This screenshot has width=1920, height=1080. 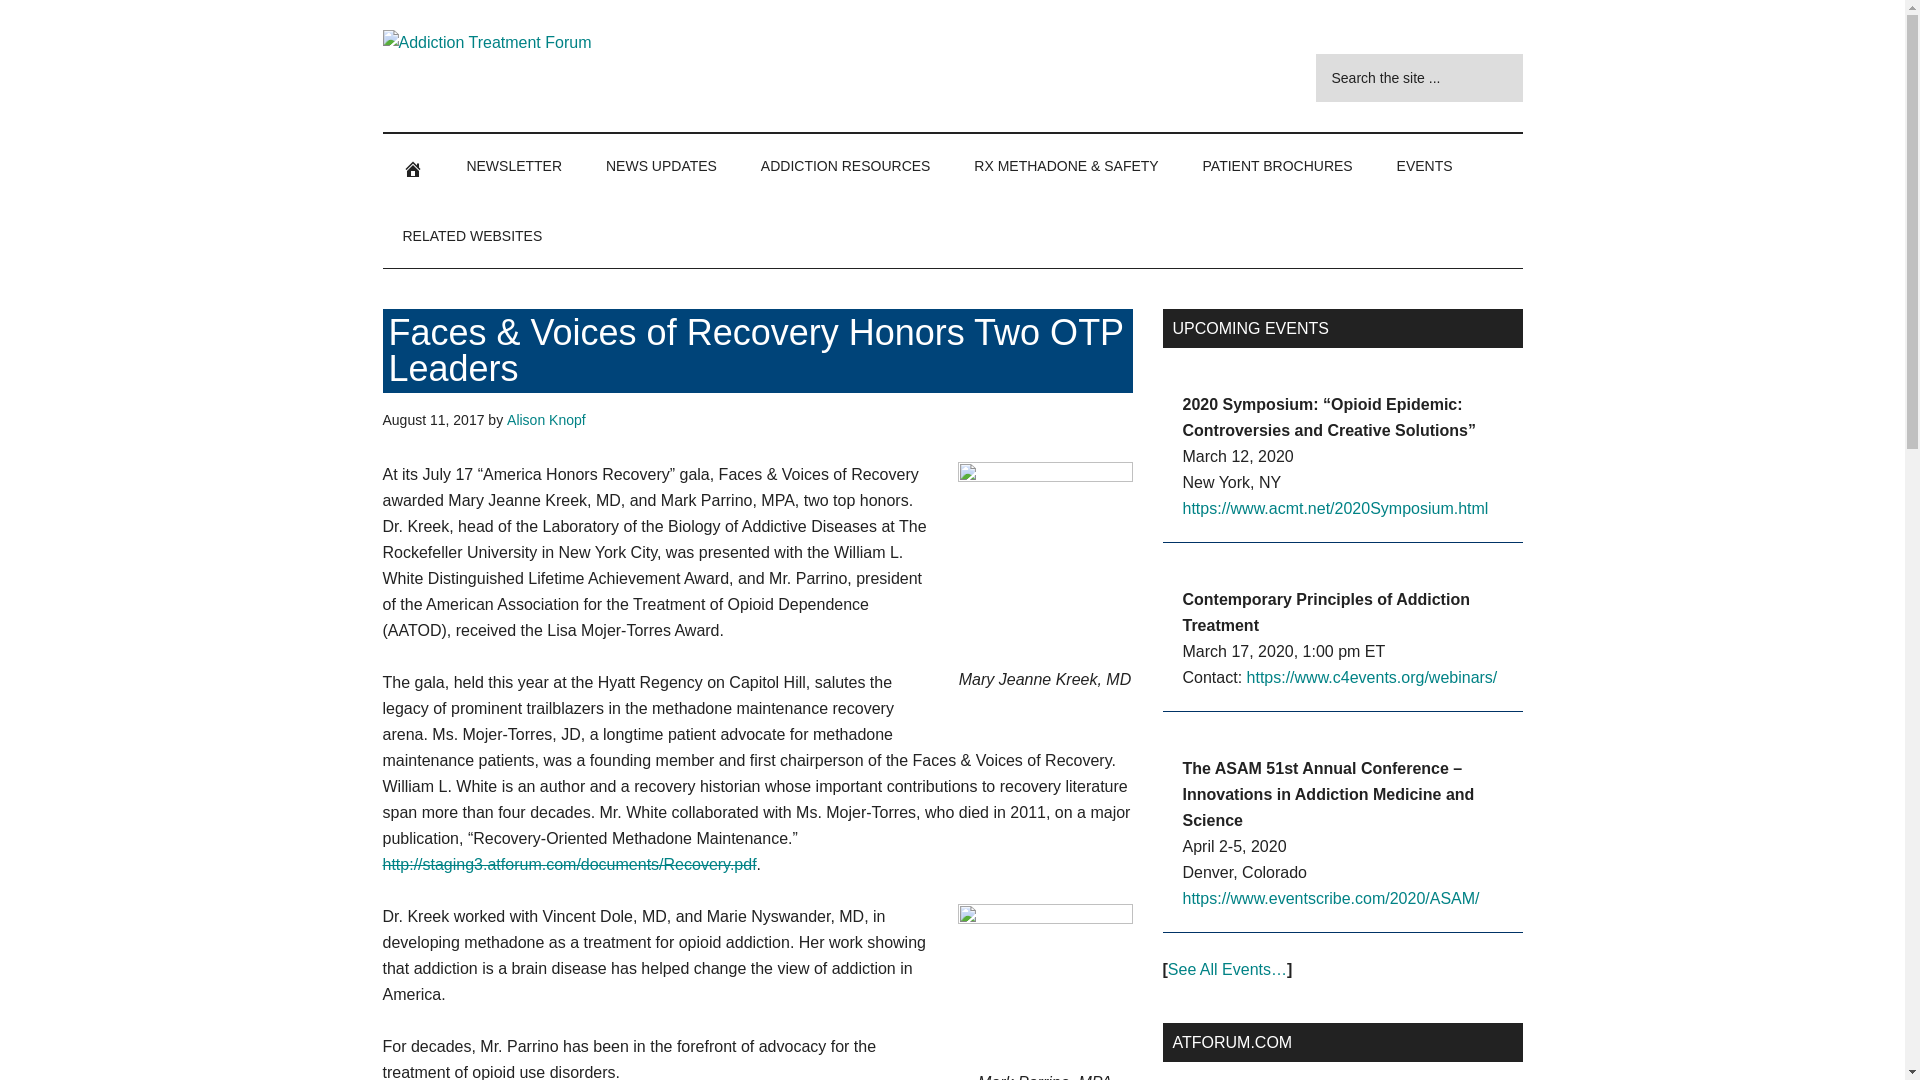 What do you see at coordinates (1424, 165) in the screenshot?
I see `EVENTS` at bounding box center [1424, 165].